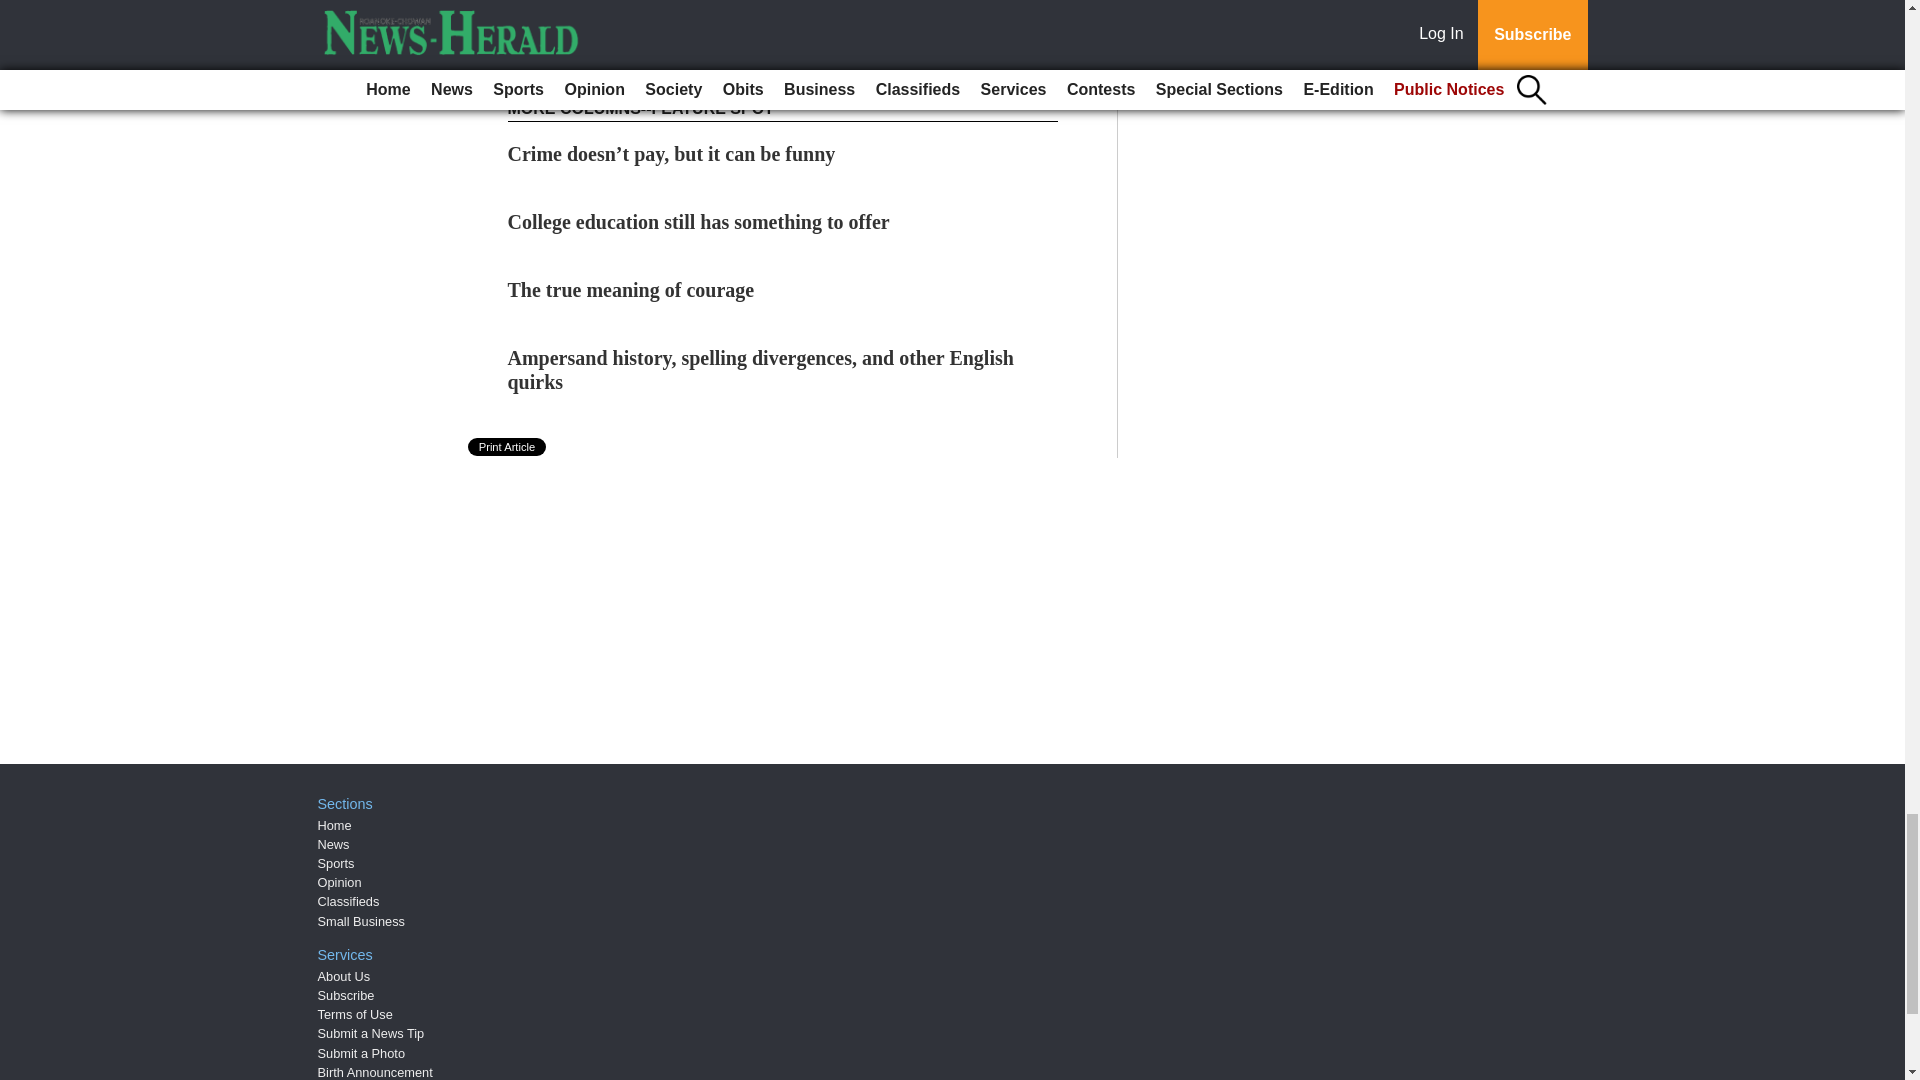  Describe the element at coordinates (699, 222) in the screenshot. I see `College education still has something to offer` at that location.